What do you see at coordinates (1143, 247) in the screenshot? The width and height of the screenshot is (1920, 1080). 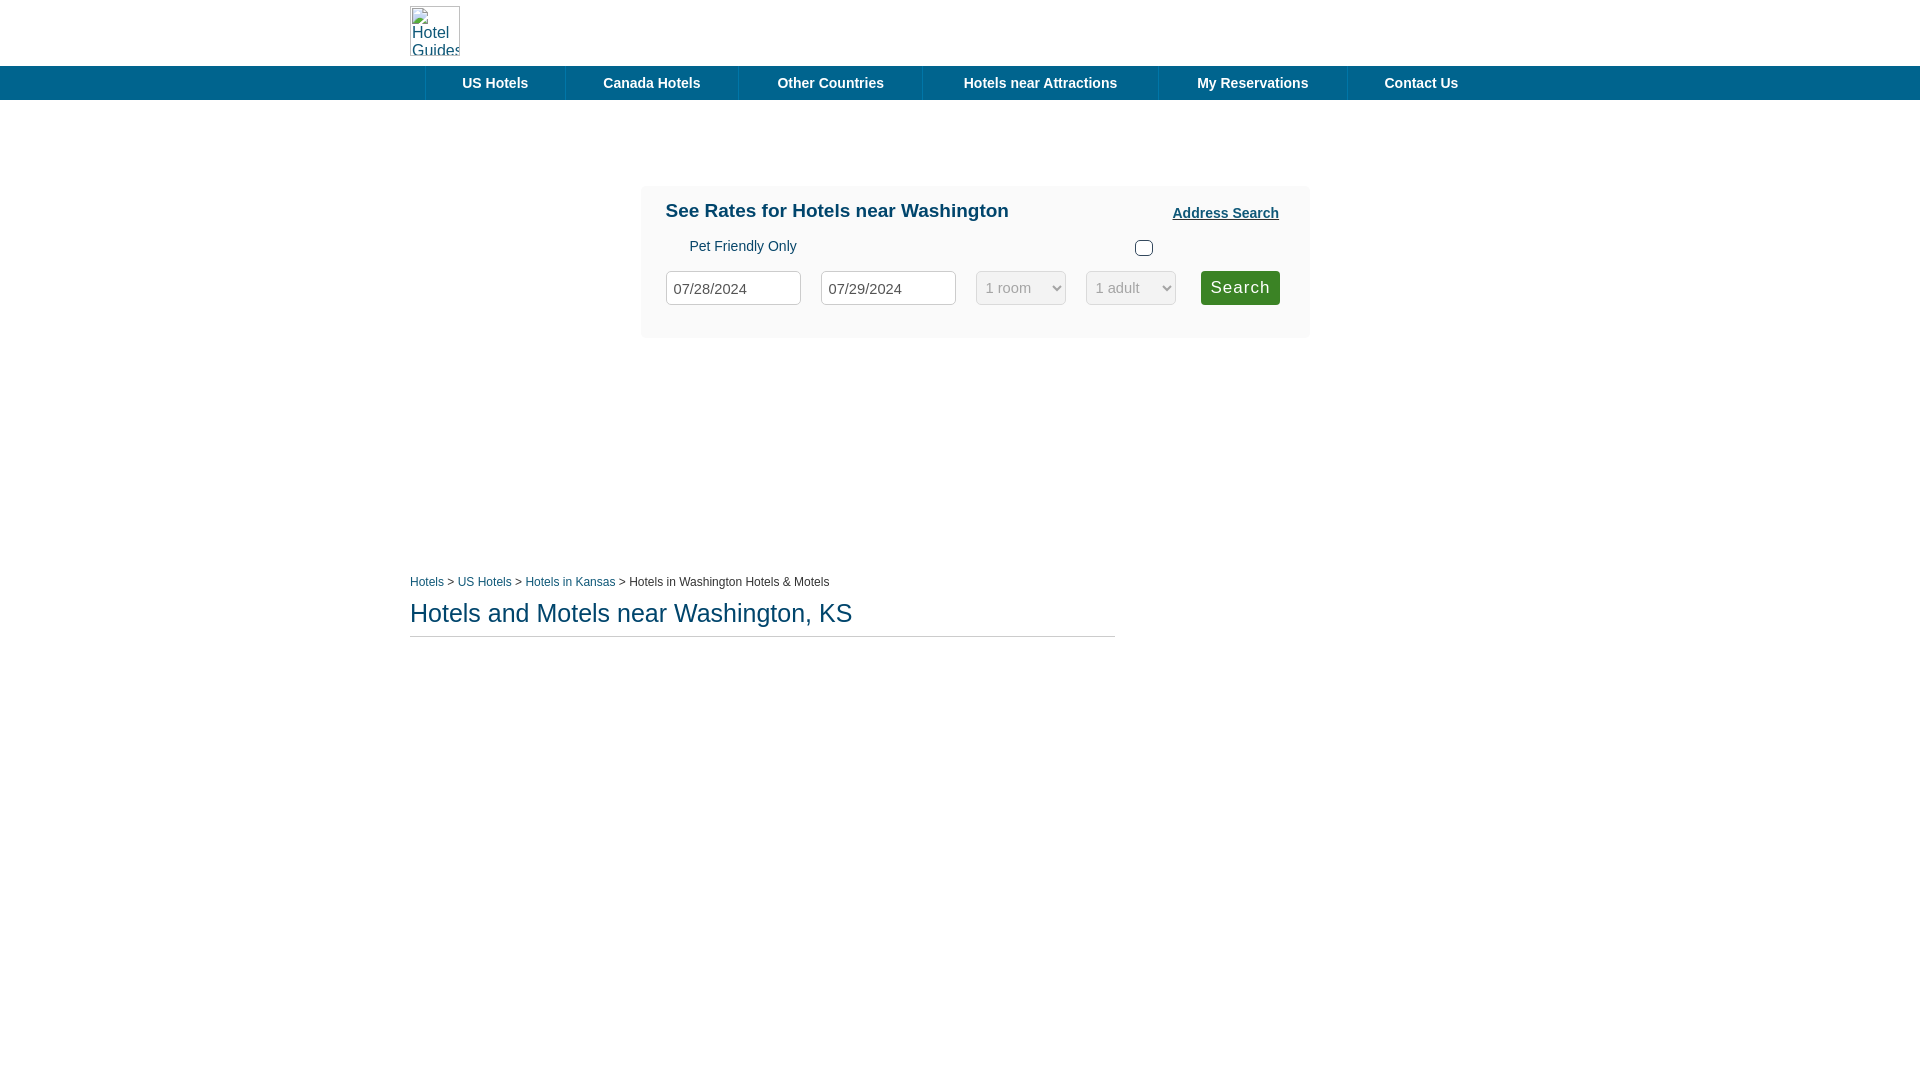 I see `pets` at bounding box center [1143, 247].